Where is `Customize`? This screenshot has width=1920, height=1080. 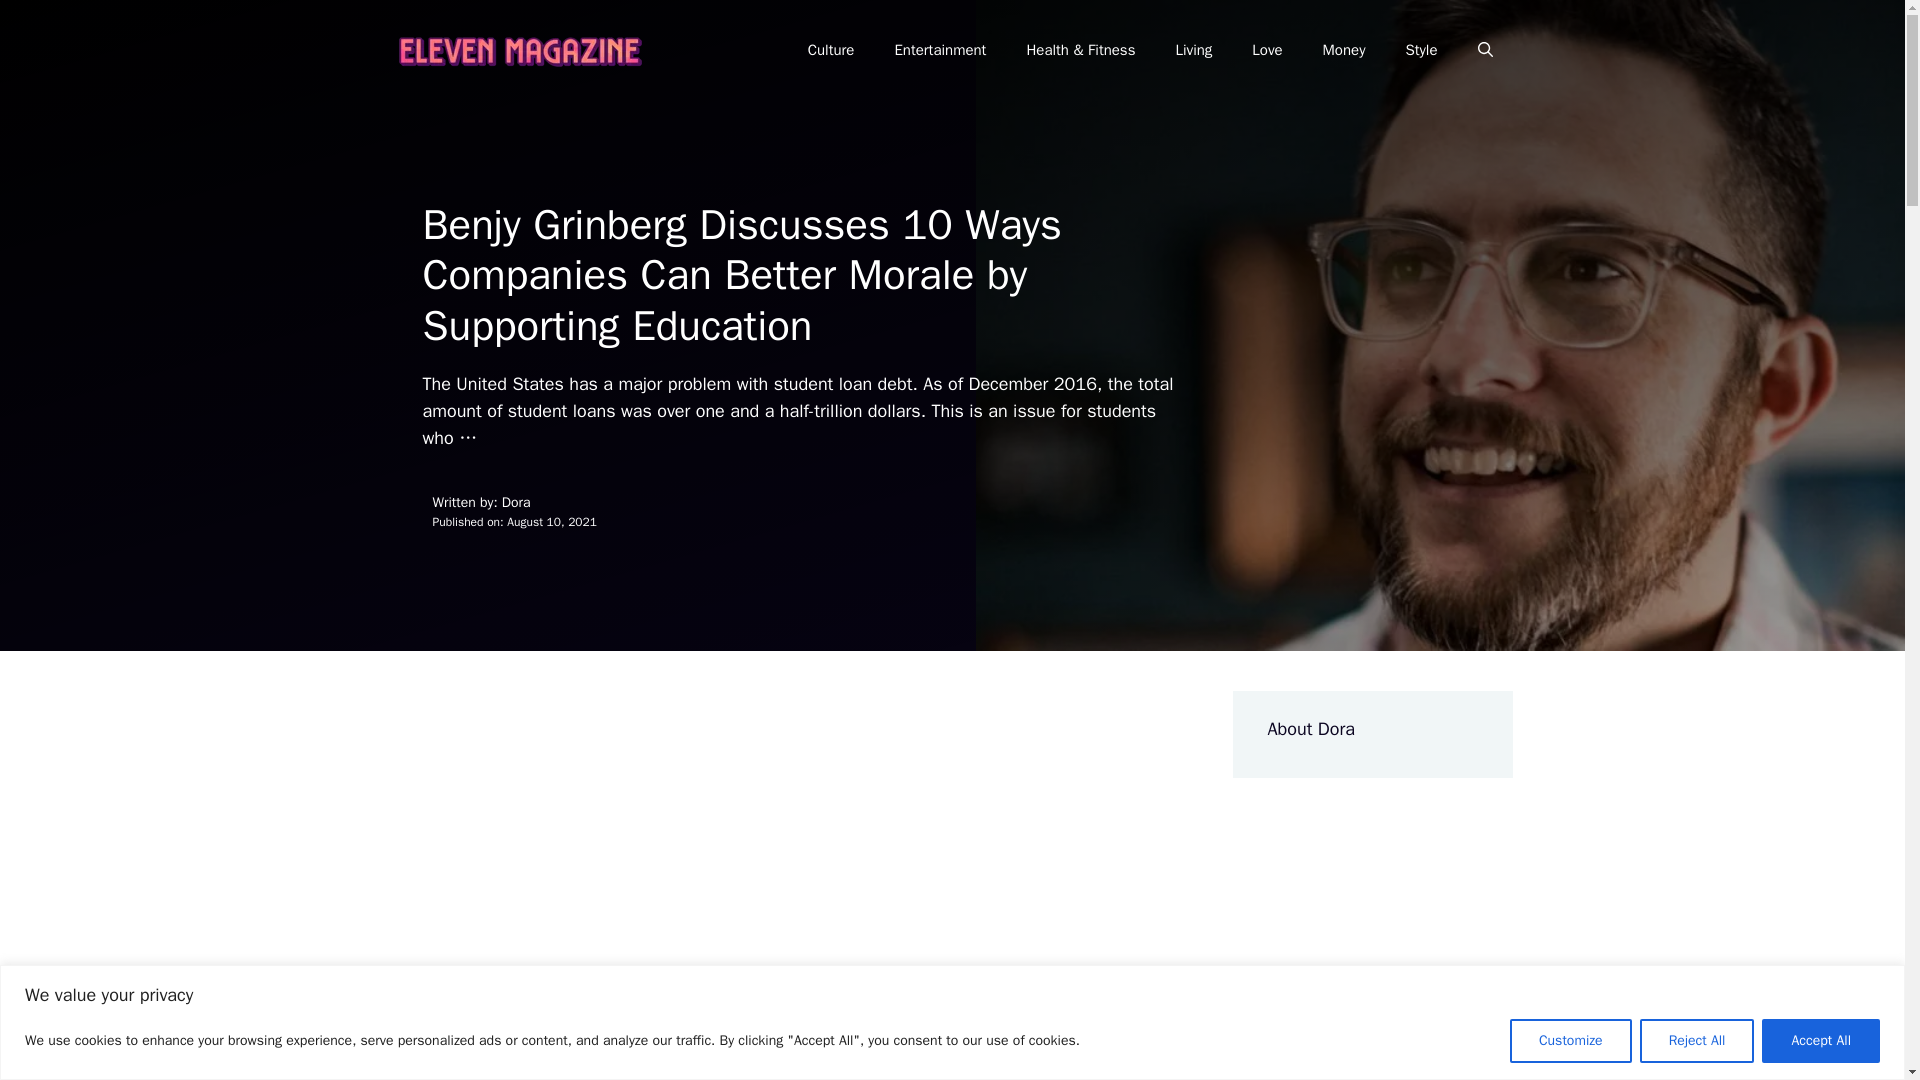 Customize is located at coordinates (1570, 1040).